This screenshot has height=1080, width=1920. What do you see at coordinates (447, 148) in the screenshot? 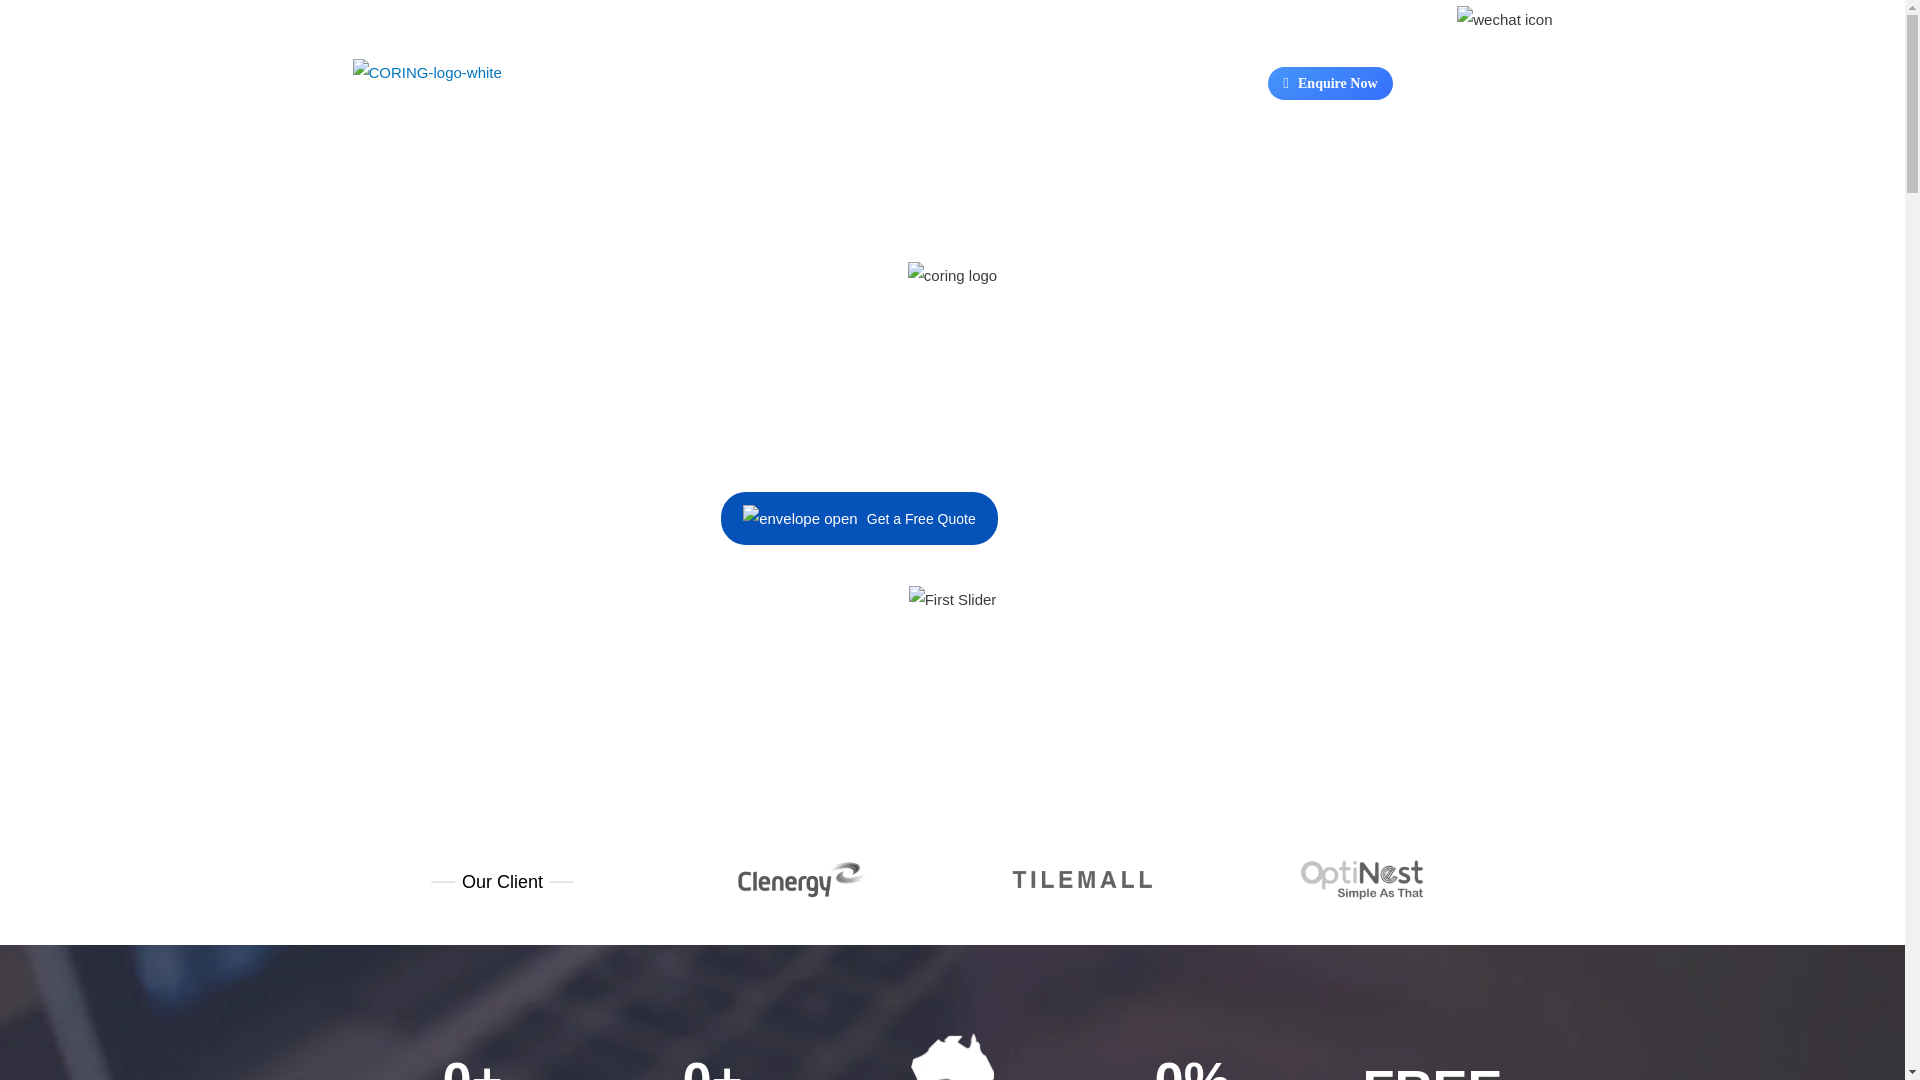
I see `Services` at bounding box center [447, 148].